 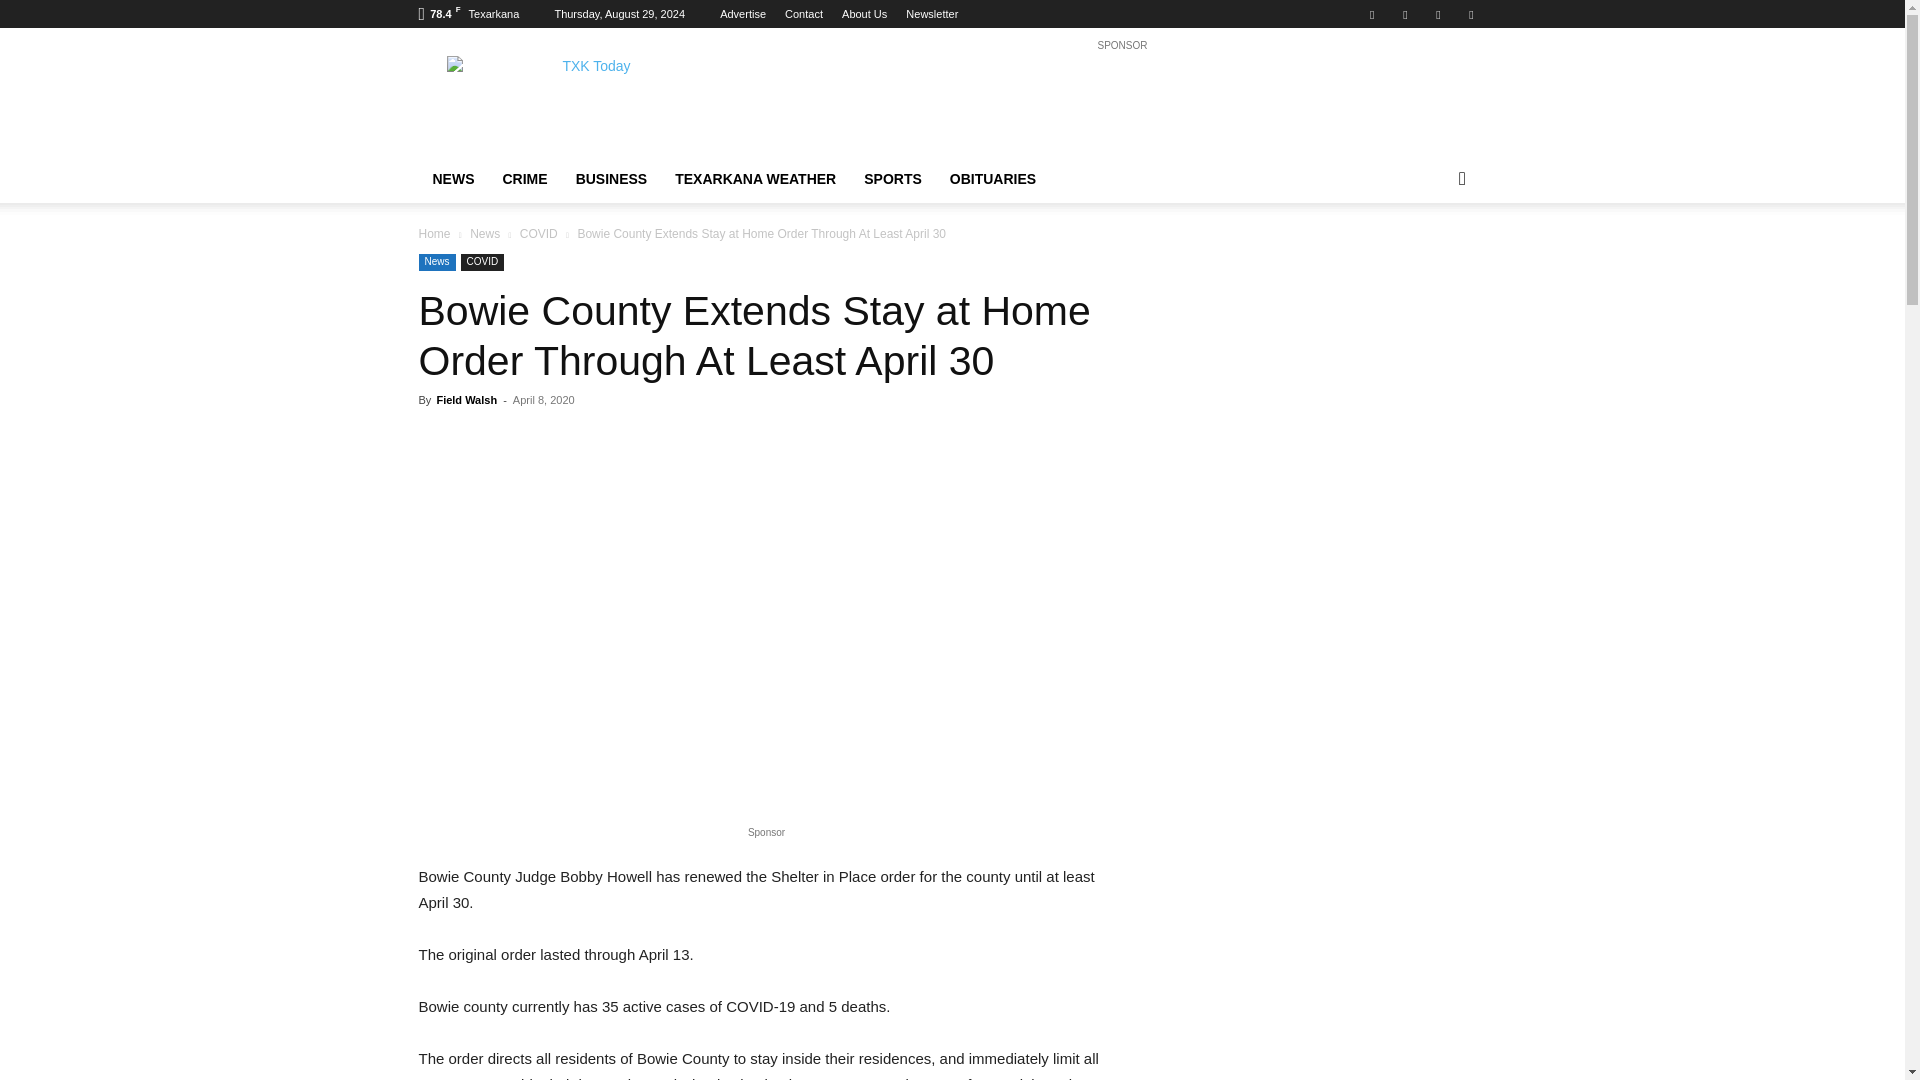 What do you see at coordinates (993, 179) in the screenshot?
I see `OBITUARIES` at bounding box center [993, 179].